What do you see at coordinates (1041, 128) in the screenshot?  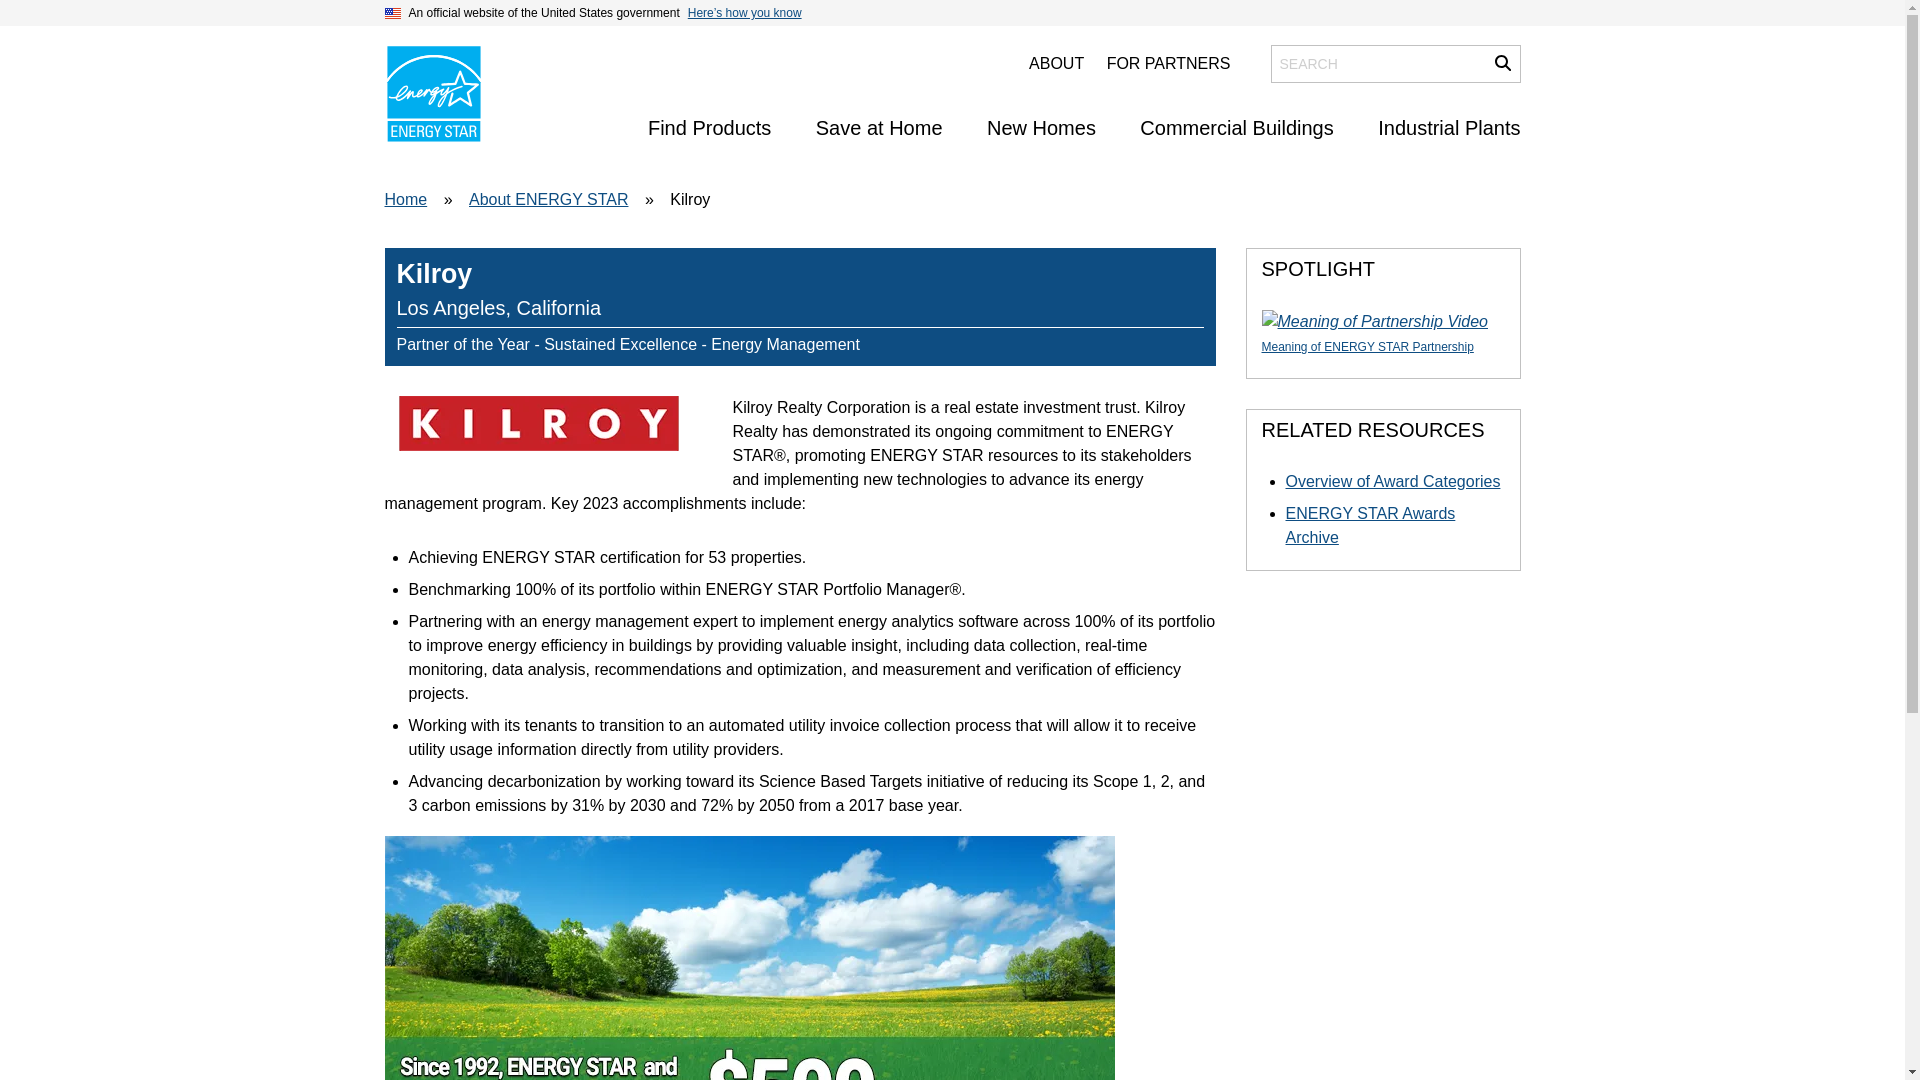 I see `New Homes` at bounding box center [1041, 128].